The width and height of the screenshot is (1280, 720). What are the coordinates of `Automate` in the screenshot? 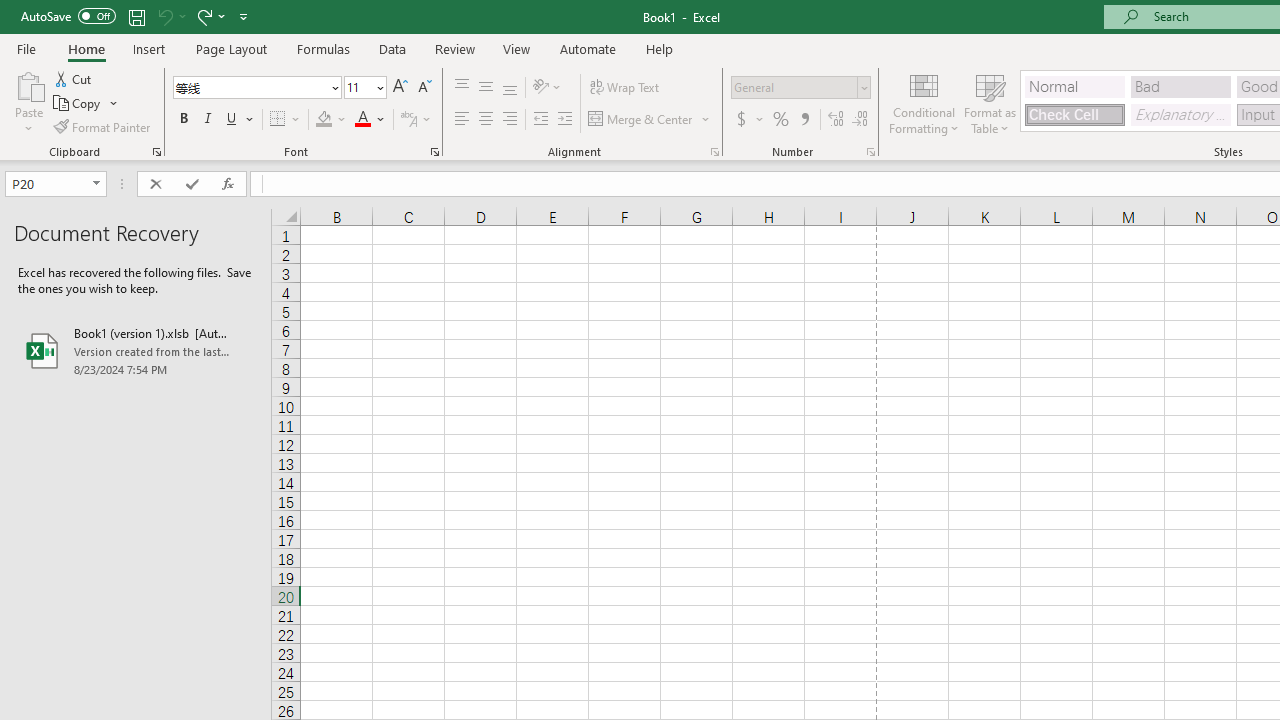 It's located at (588, 48).